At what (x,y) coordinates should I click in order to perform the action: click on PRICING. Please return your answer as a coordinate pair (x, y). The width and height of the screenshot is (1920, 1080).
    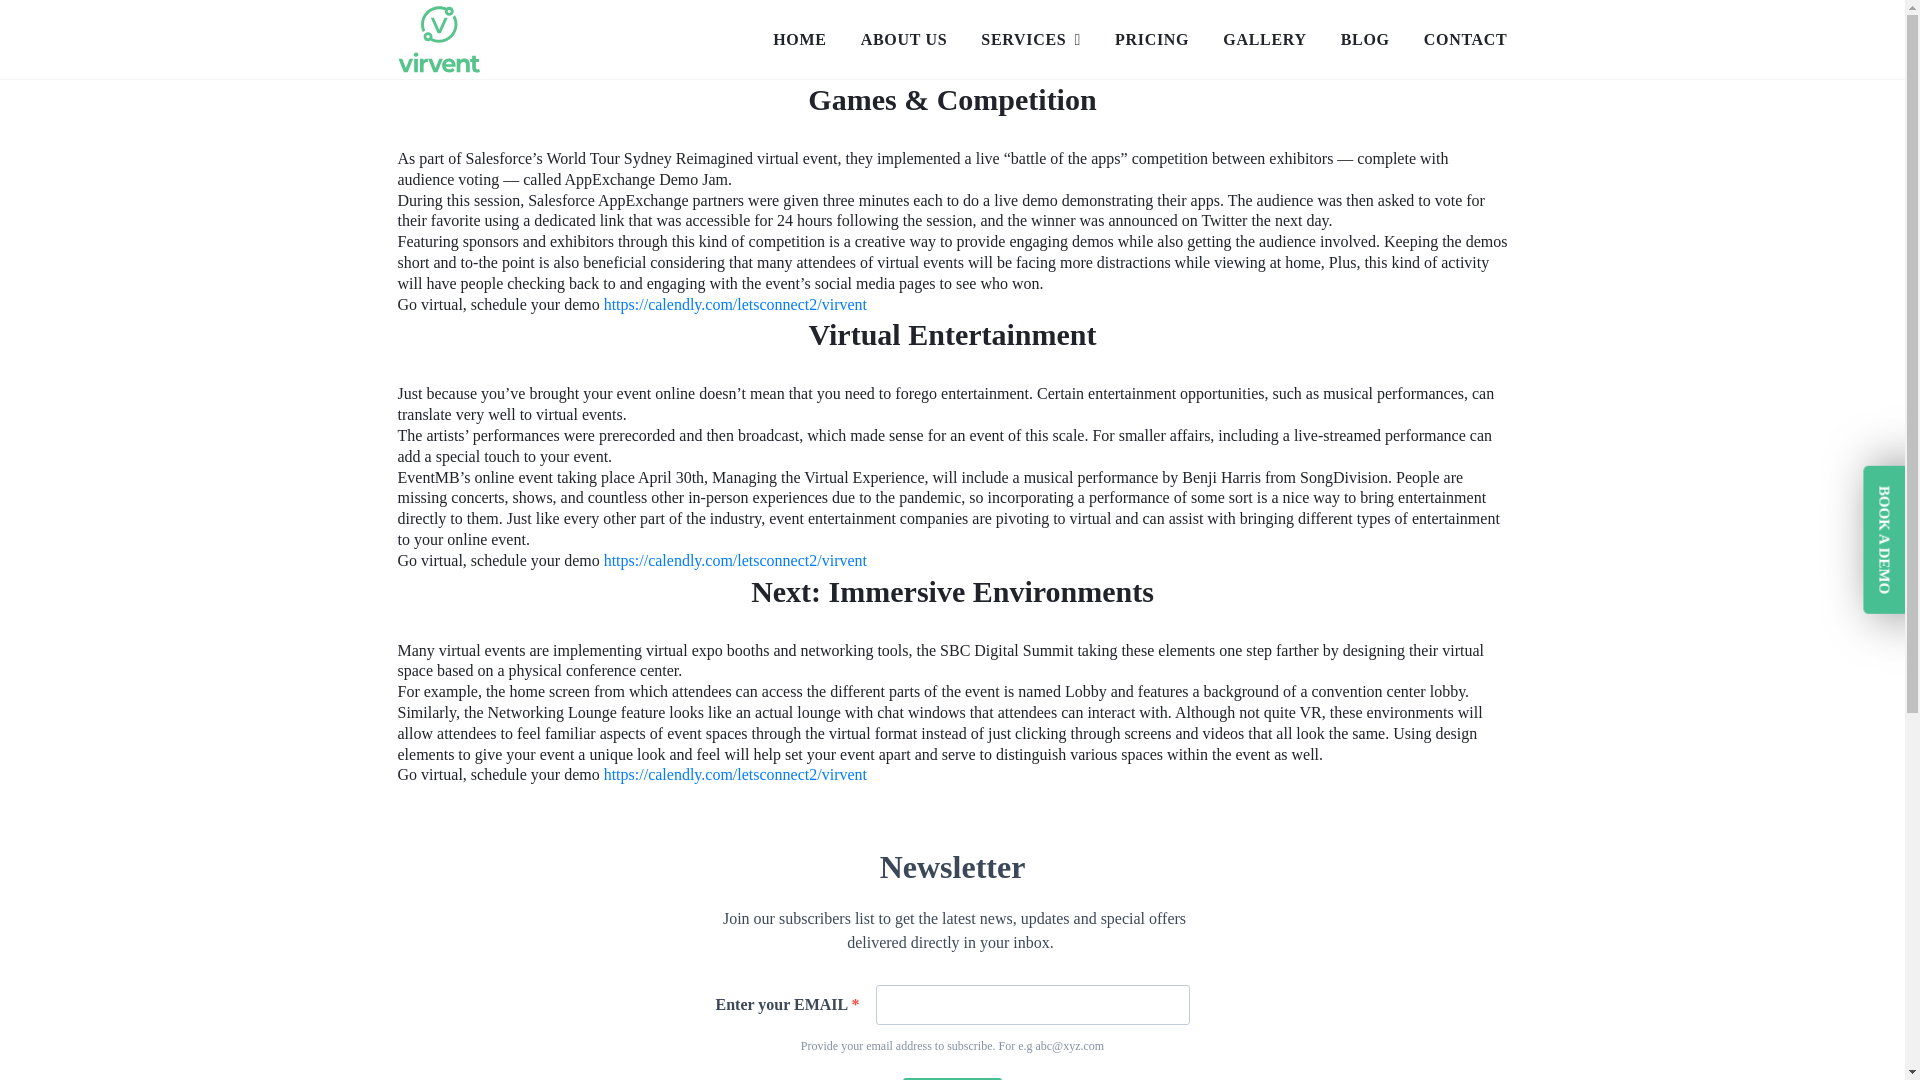
    Looking at the image, I should click on (1152, 40).